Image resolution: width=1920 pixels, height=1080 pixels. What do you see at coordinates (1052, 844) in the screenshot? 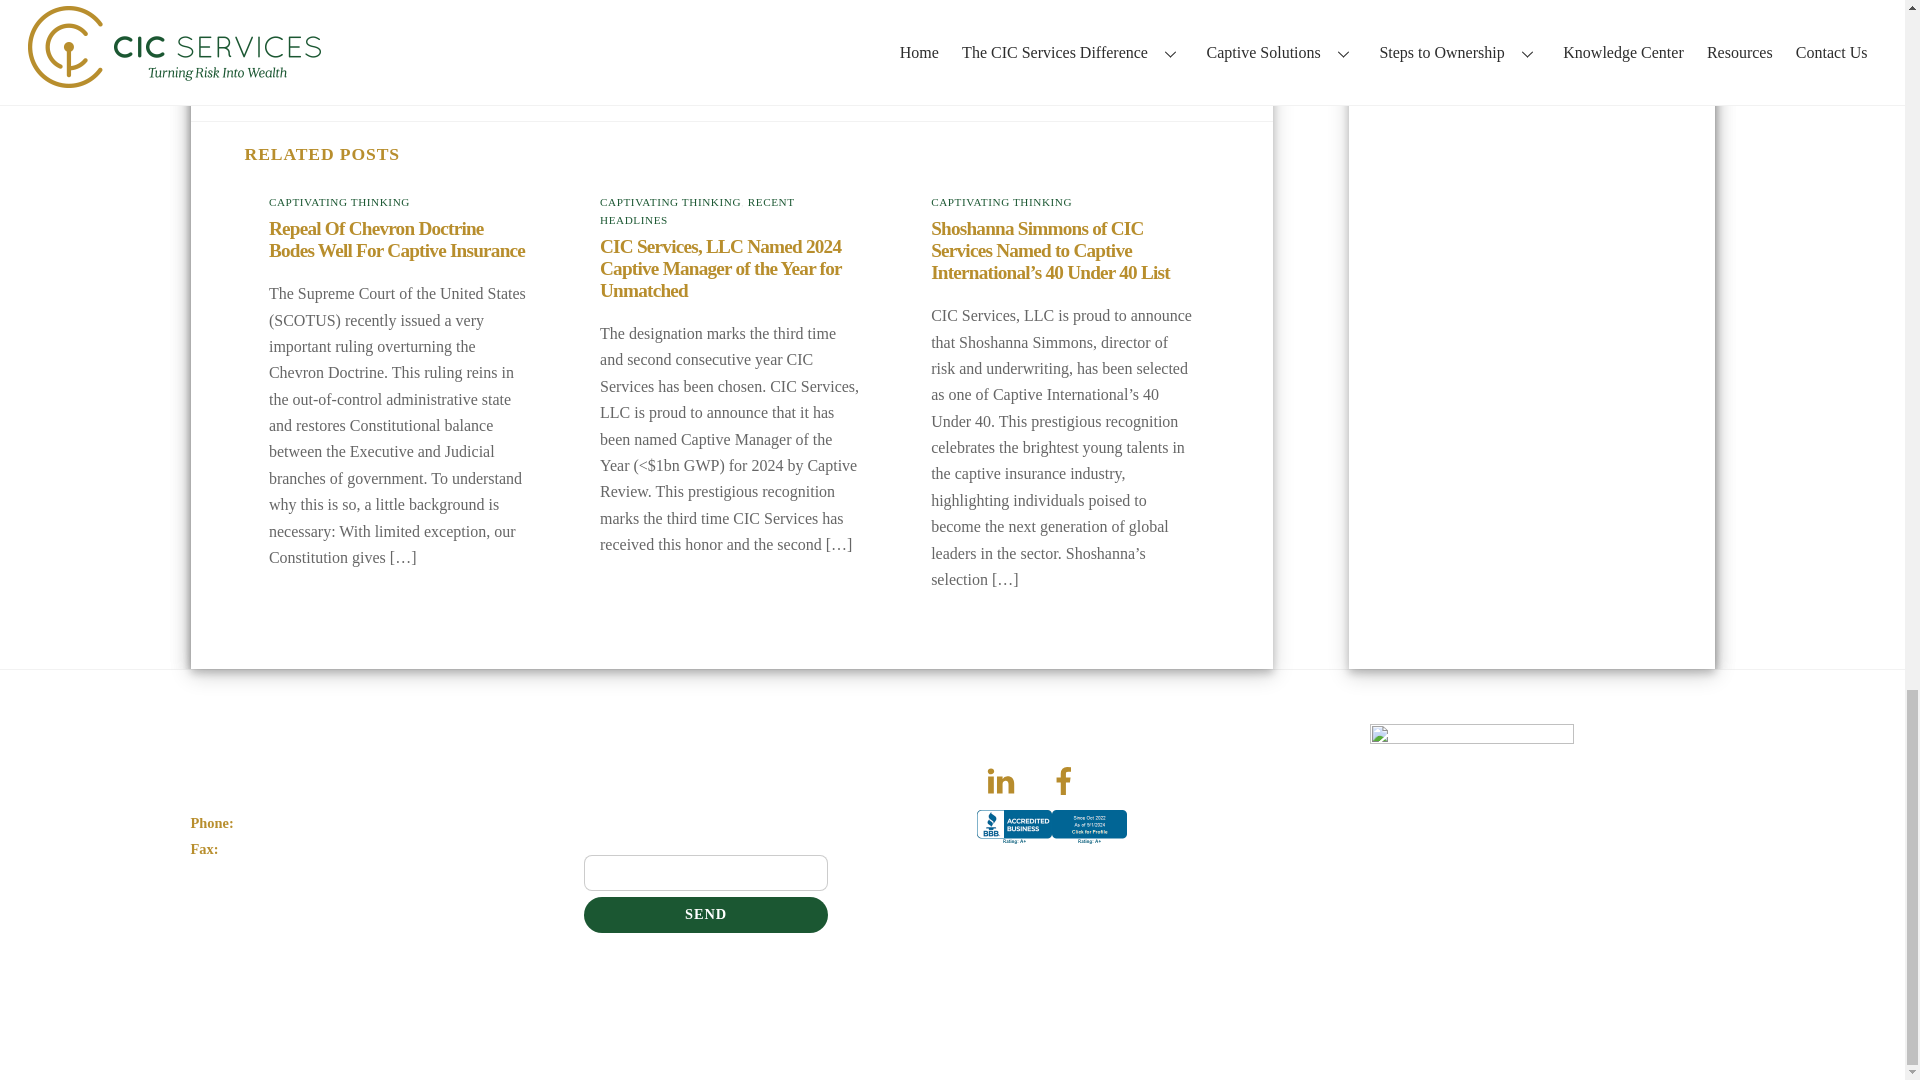
I see `CIC Services, Insurance Services Office, Knoxville, TN` at bounding box center [1052, 844].